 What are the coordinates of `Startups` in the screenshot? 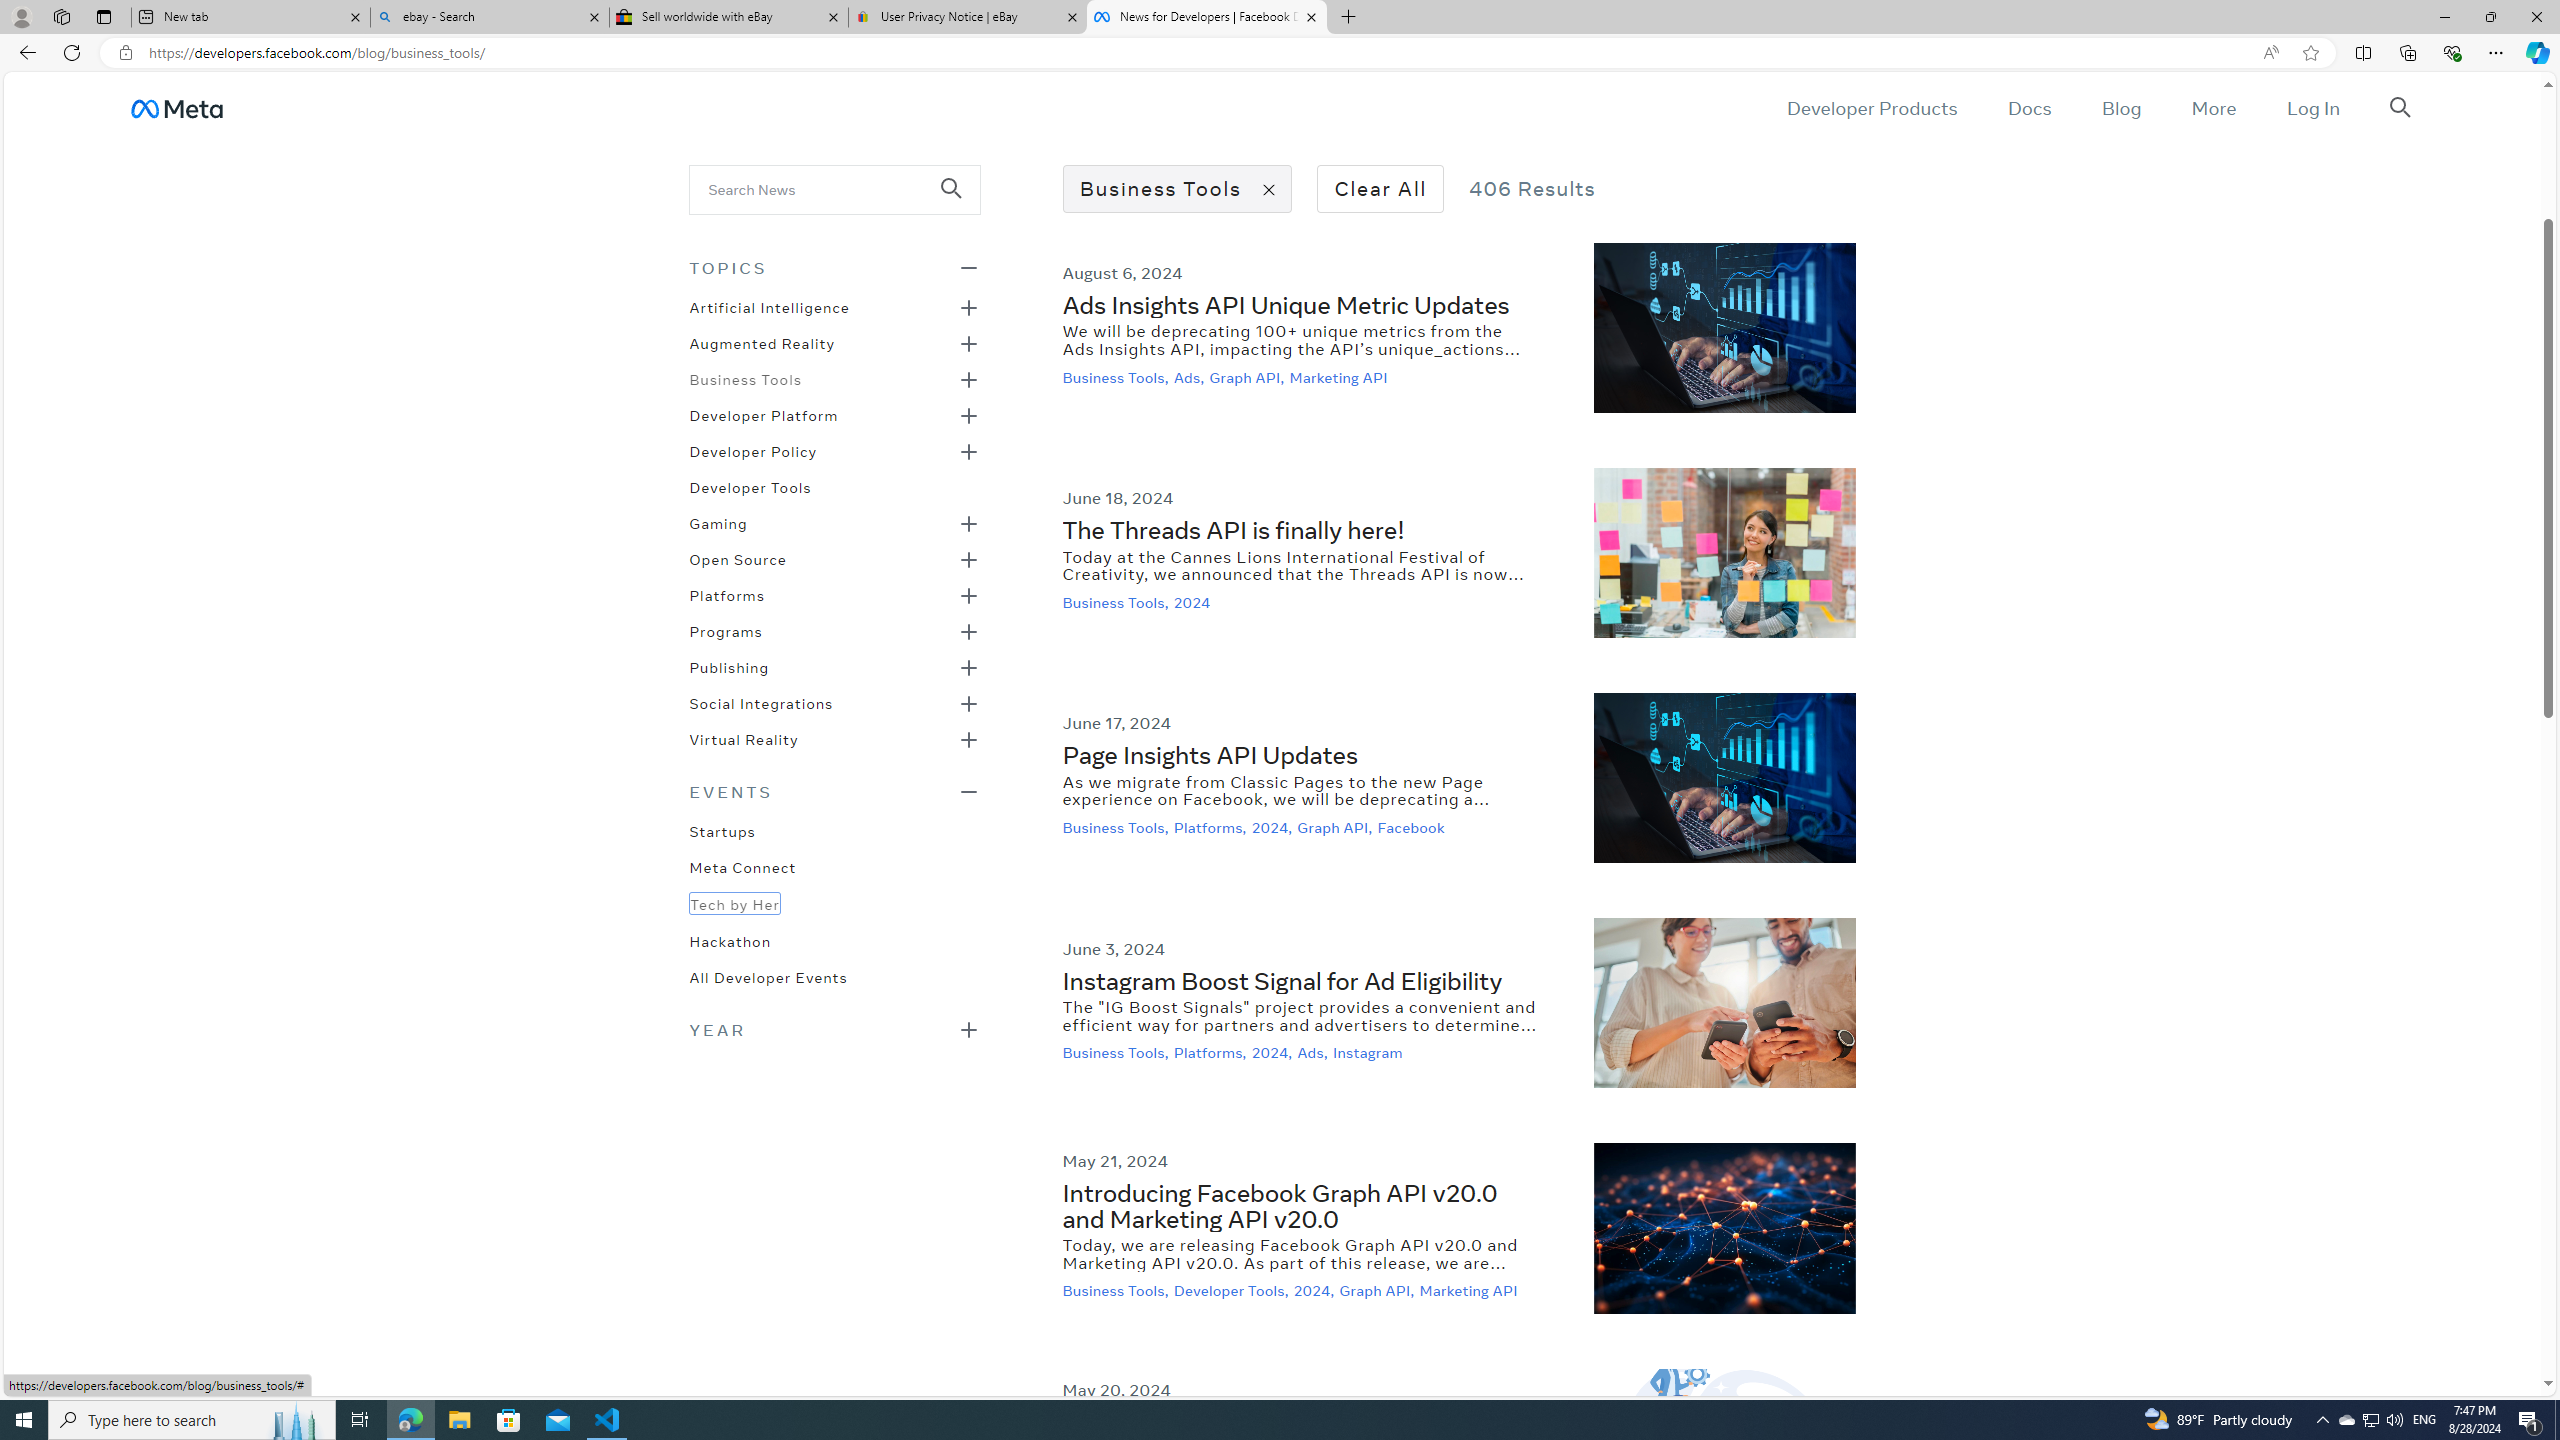 It's located at (722, 830).